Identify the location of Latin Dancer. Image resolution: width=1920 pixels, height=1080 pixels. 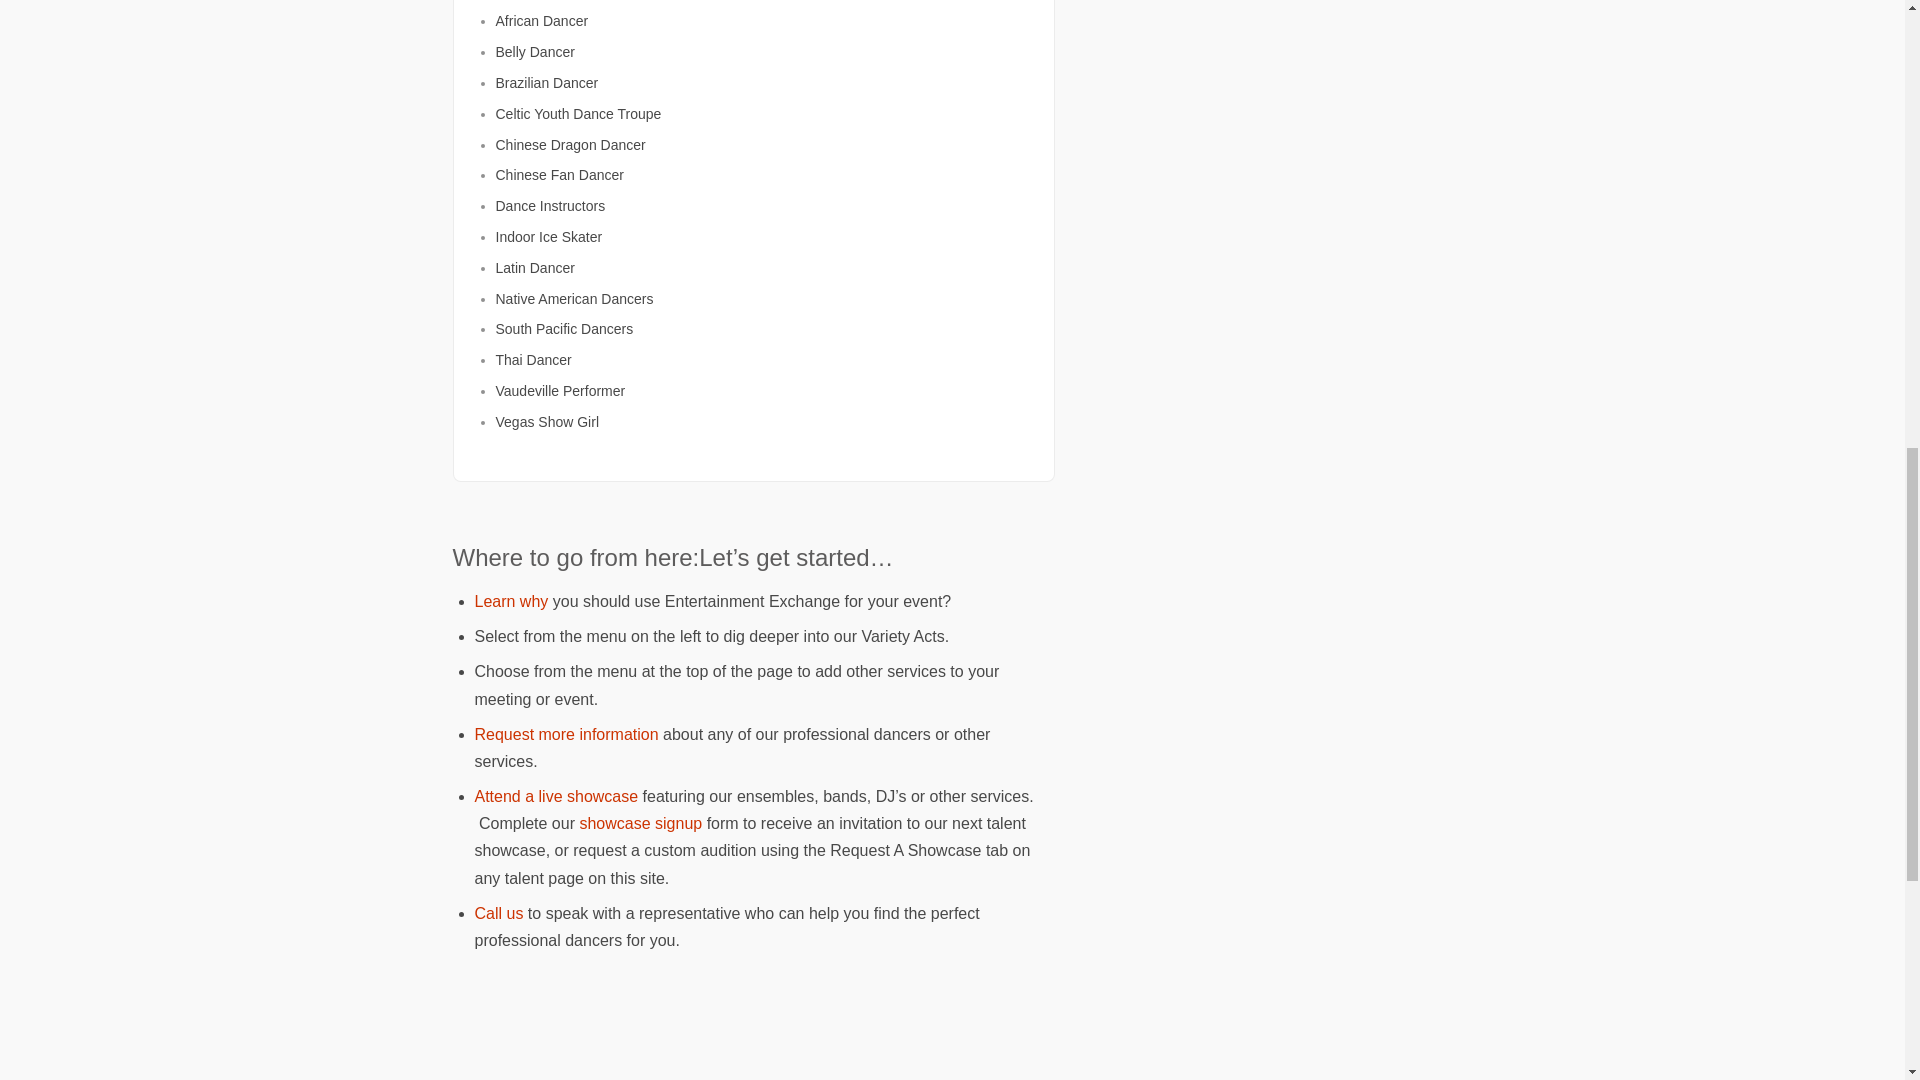
(534, 268).